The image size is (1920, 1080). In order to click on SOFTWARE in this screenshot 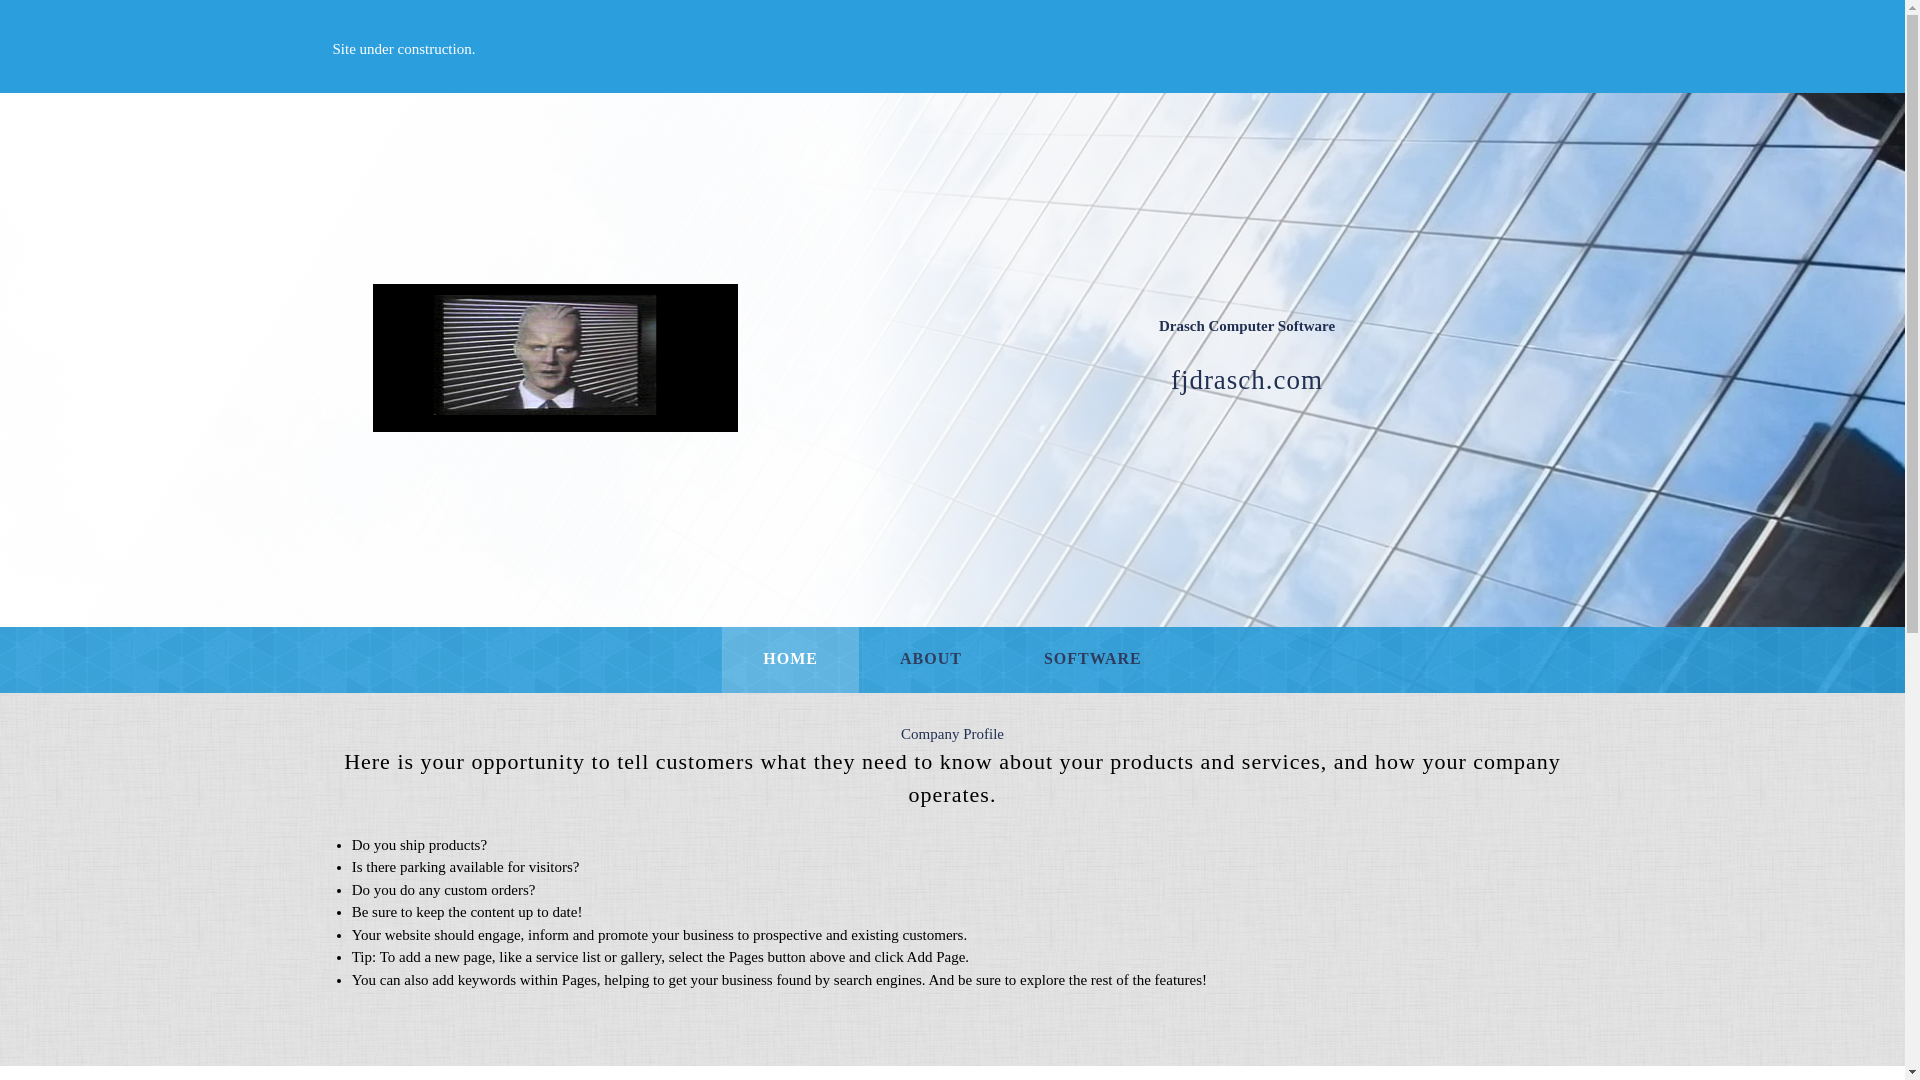, I will do `click(1092, 659)`.